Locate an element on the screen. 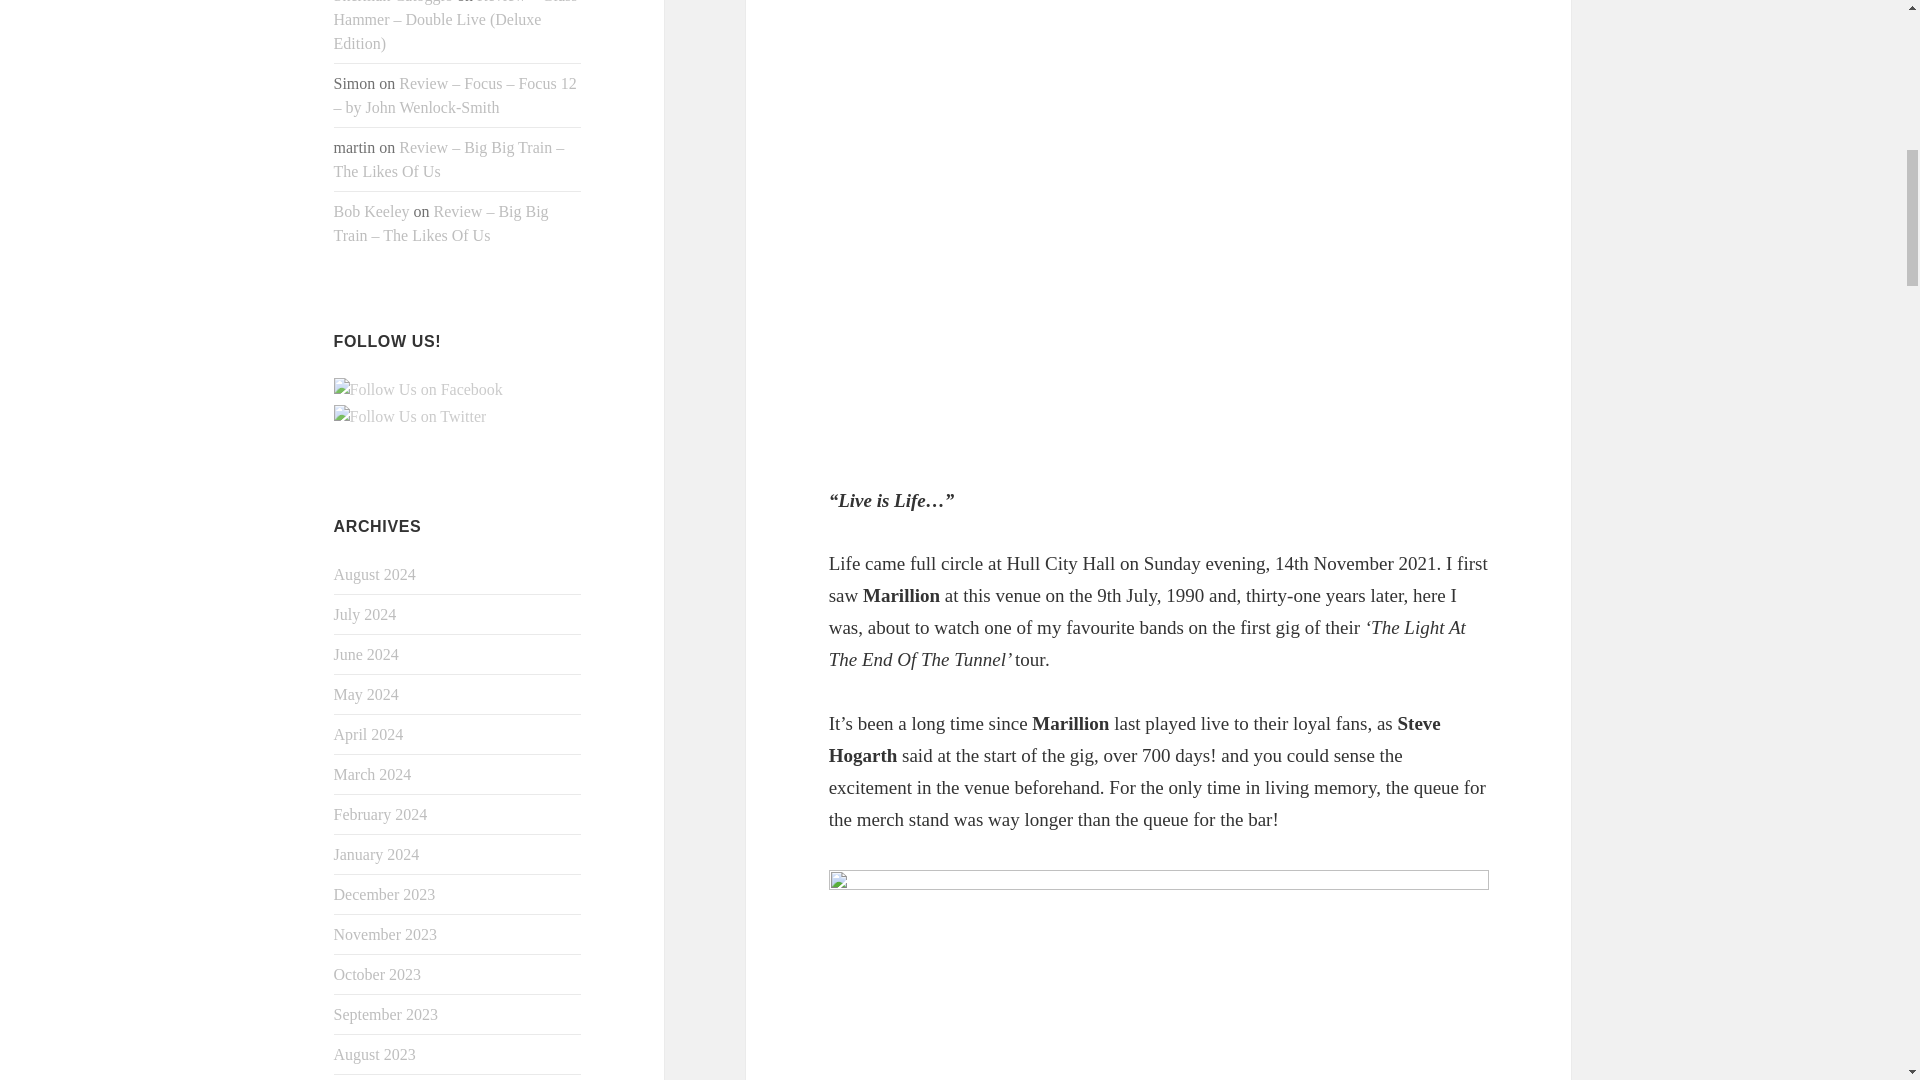 The height and width of the screenshot is (1080, 1920). Twitter DTVoicesUK is located at coordinates (410, 416).